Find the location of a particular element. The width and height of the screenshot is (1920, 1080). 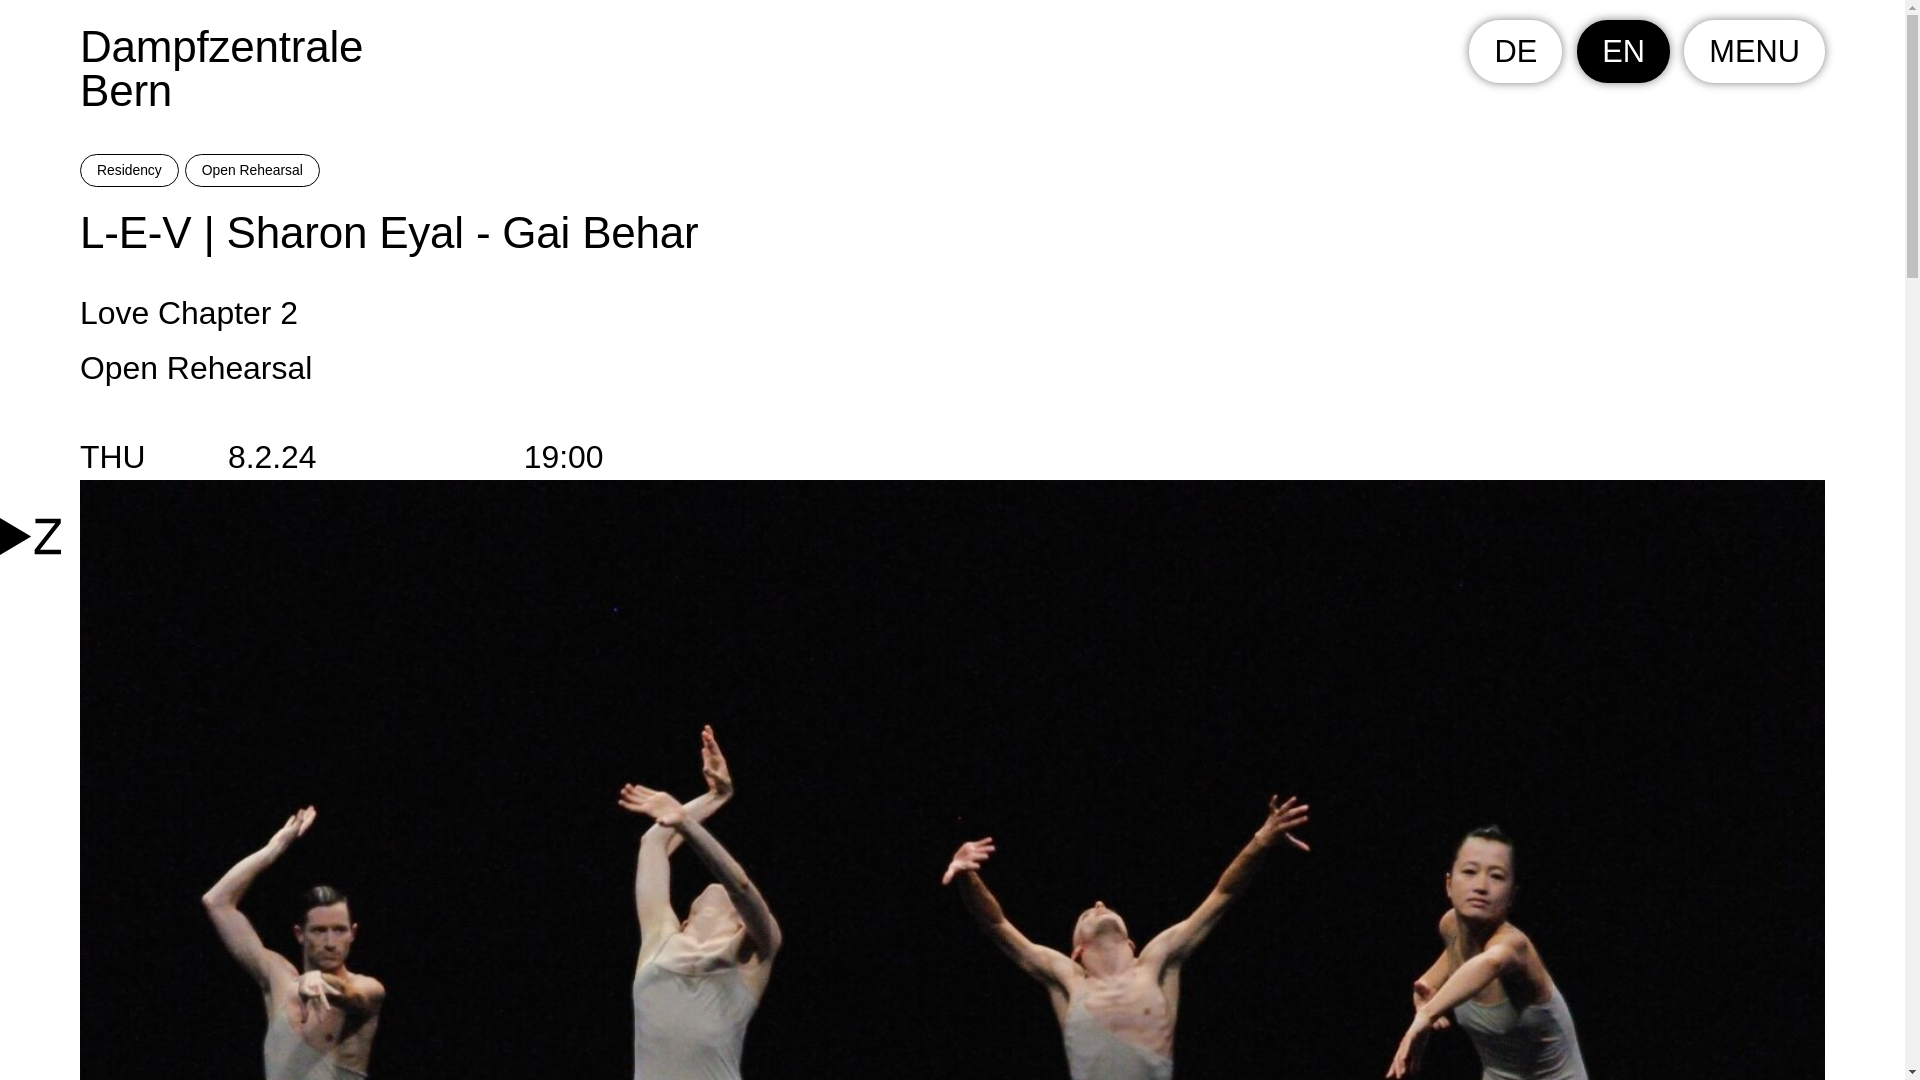

MENU is located at coordinates (952, 68).